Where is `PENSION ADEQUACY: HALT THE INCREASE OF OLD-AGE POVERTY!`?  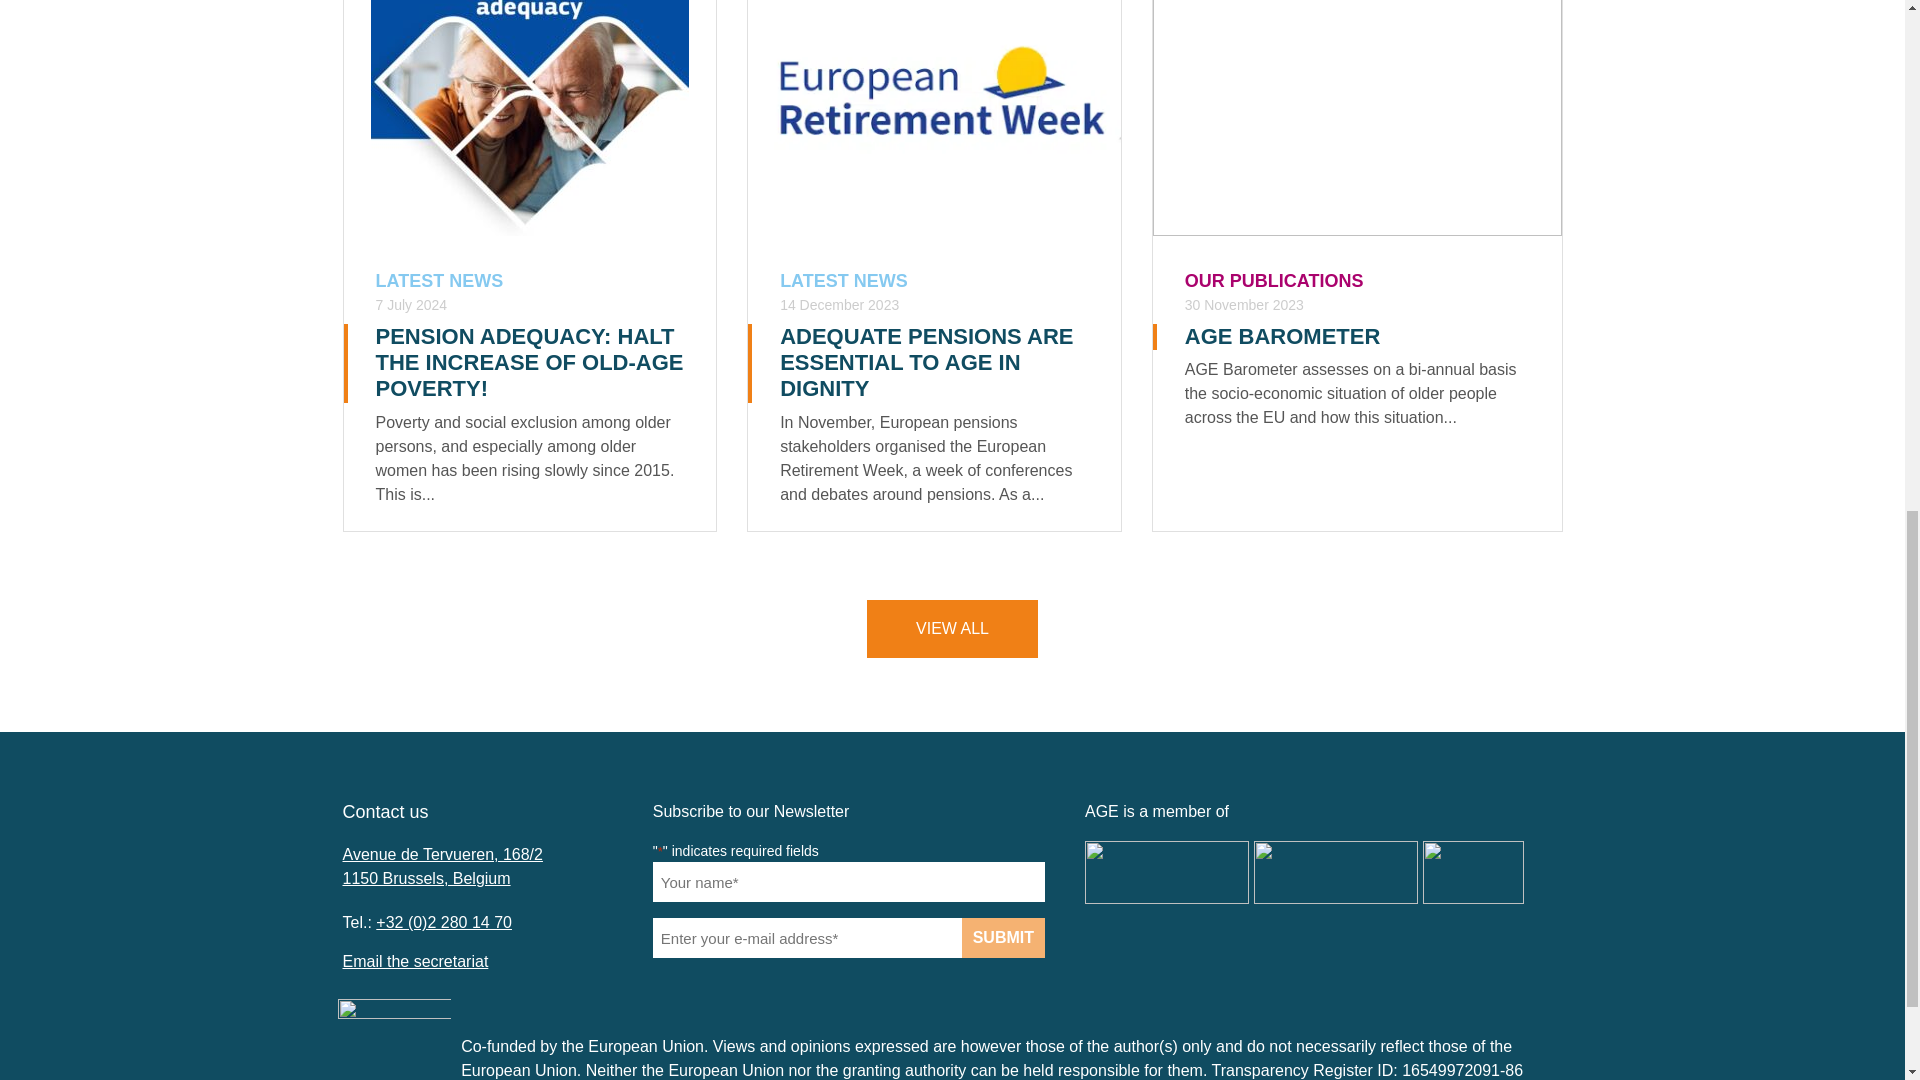 PENSION ADEQUACY: HALT THE INCREASE OF OLD-AGE POVERTY! is located at coordinates (530, 362).